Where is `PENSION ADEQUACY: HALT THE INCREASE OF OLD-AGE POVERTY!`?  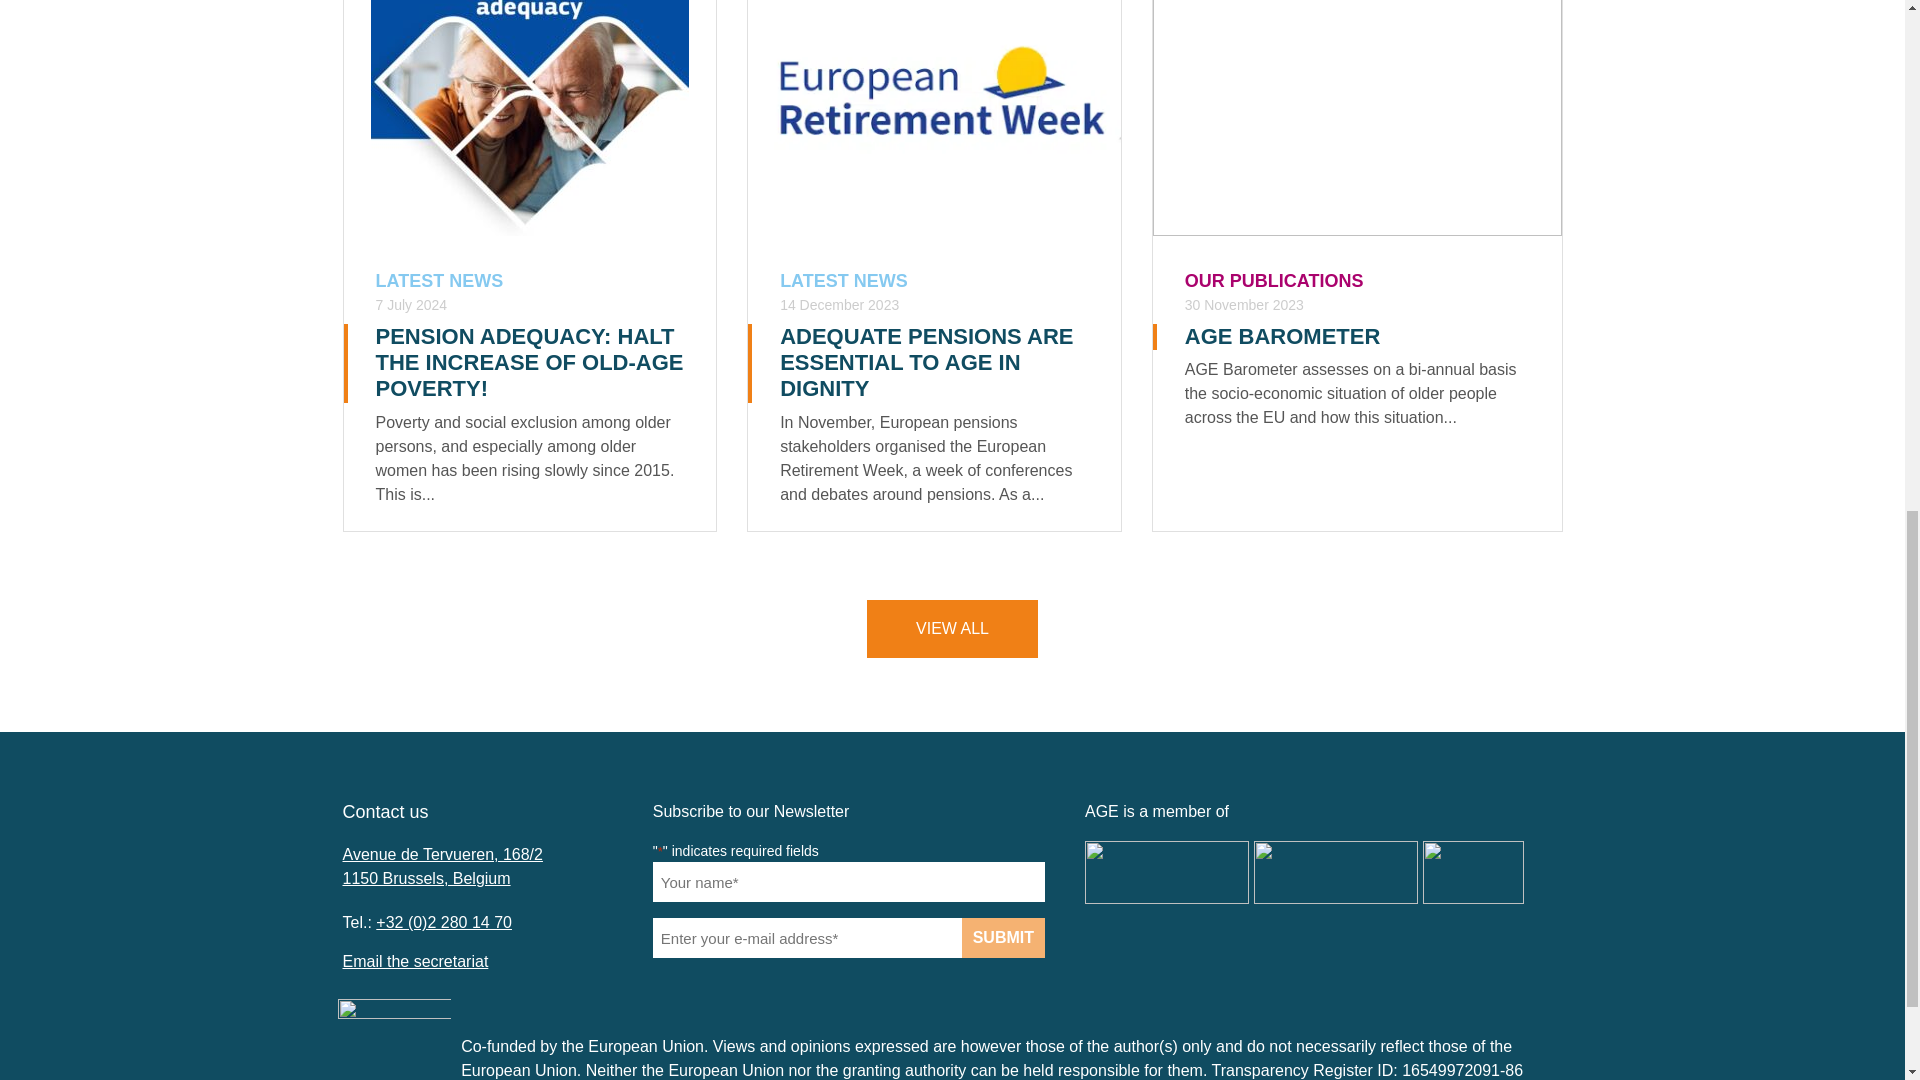 PENSION ADEQUACY: HALT THE INCREASE OF OLD-AGE POVERTY! is located at coordinates (530, 362).